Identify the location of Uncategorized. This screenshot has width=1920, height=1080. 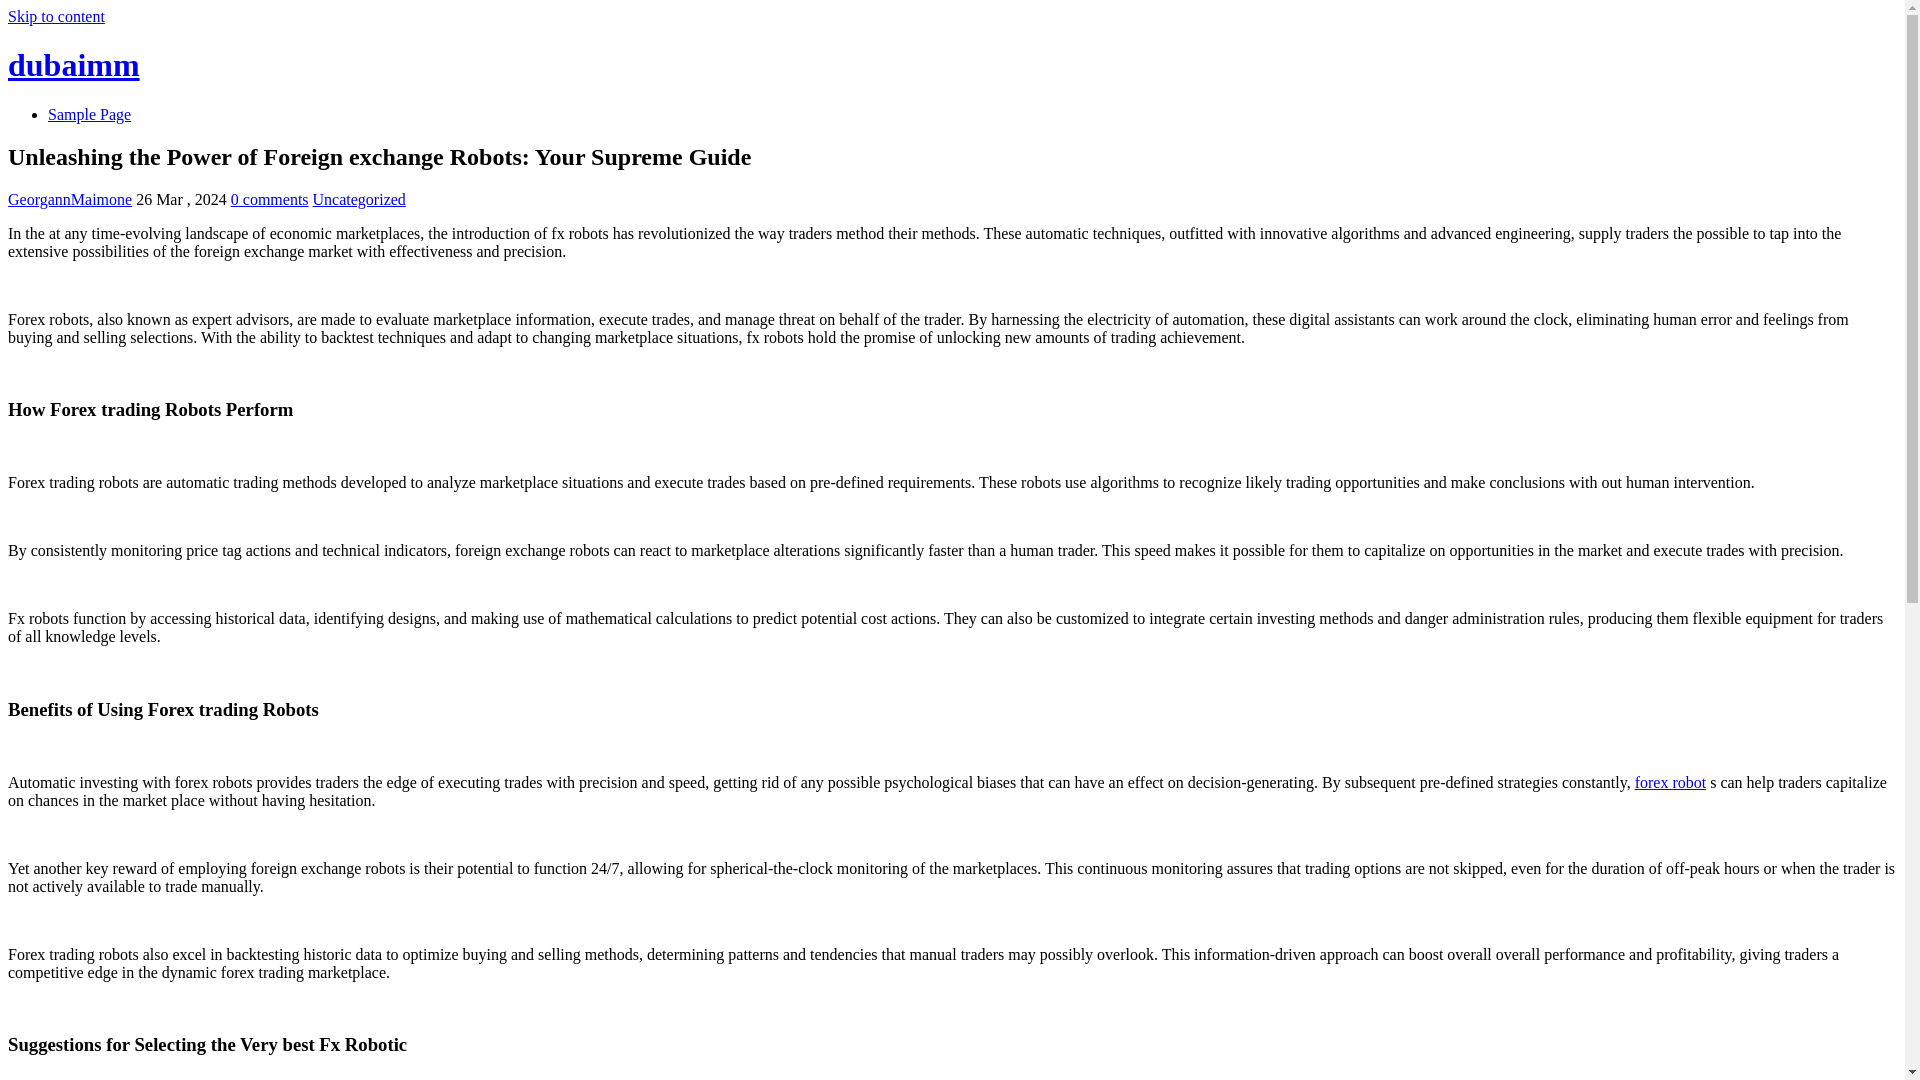
(358, 200).